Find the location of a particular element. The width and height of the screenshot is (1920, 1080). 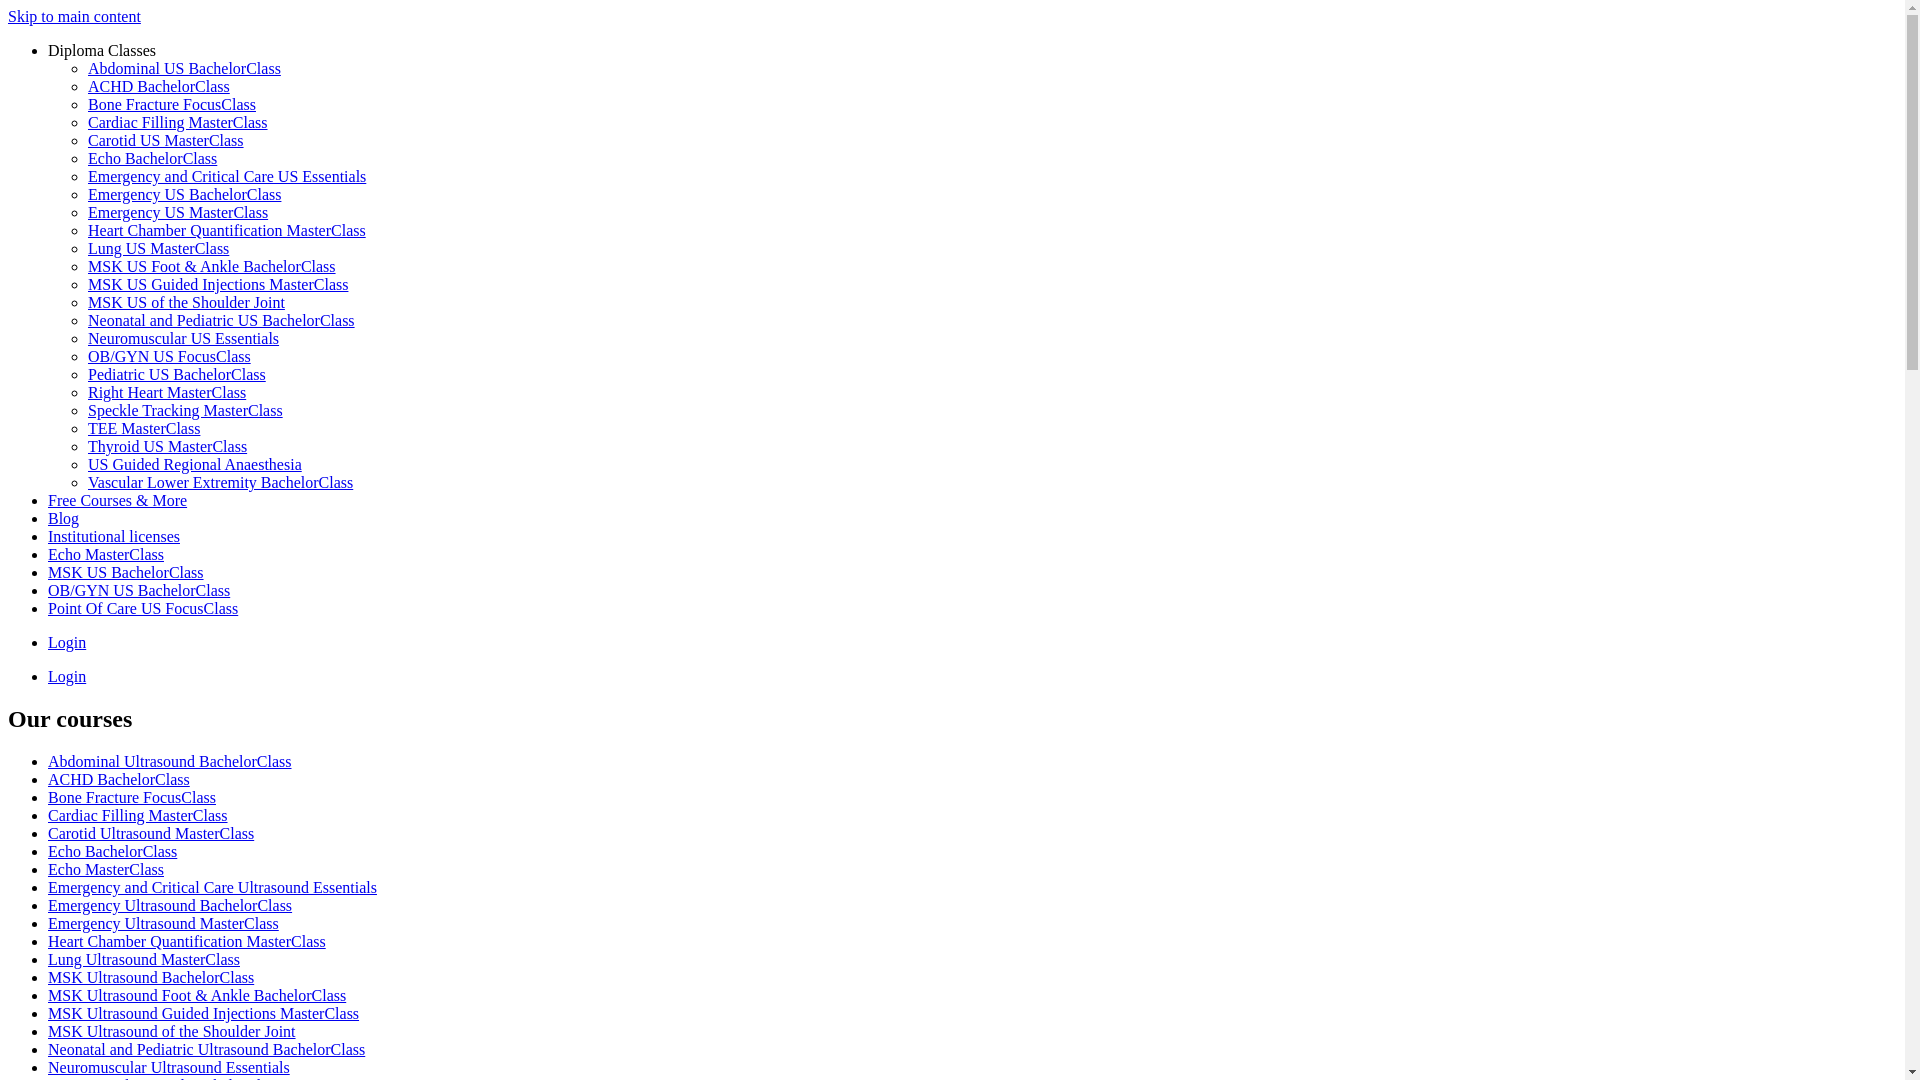

Bone Fracture FocusClass is located at coordinates (172, 104).